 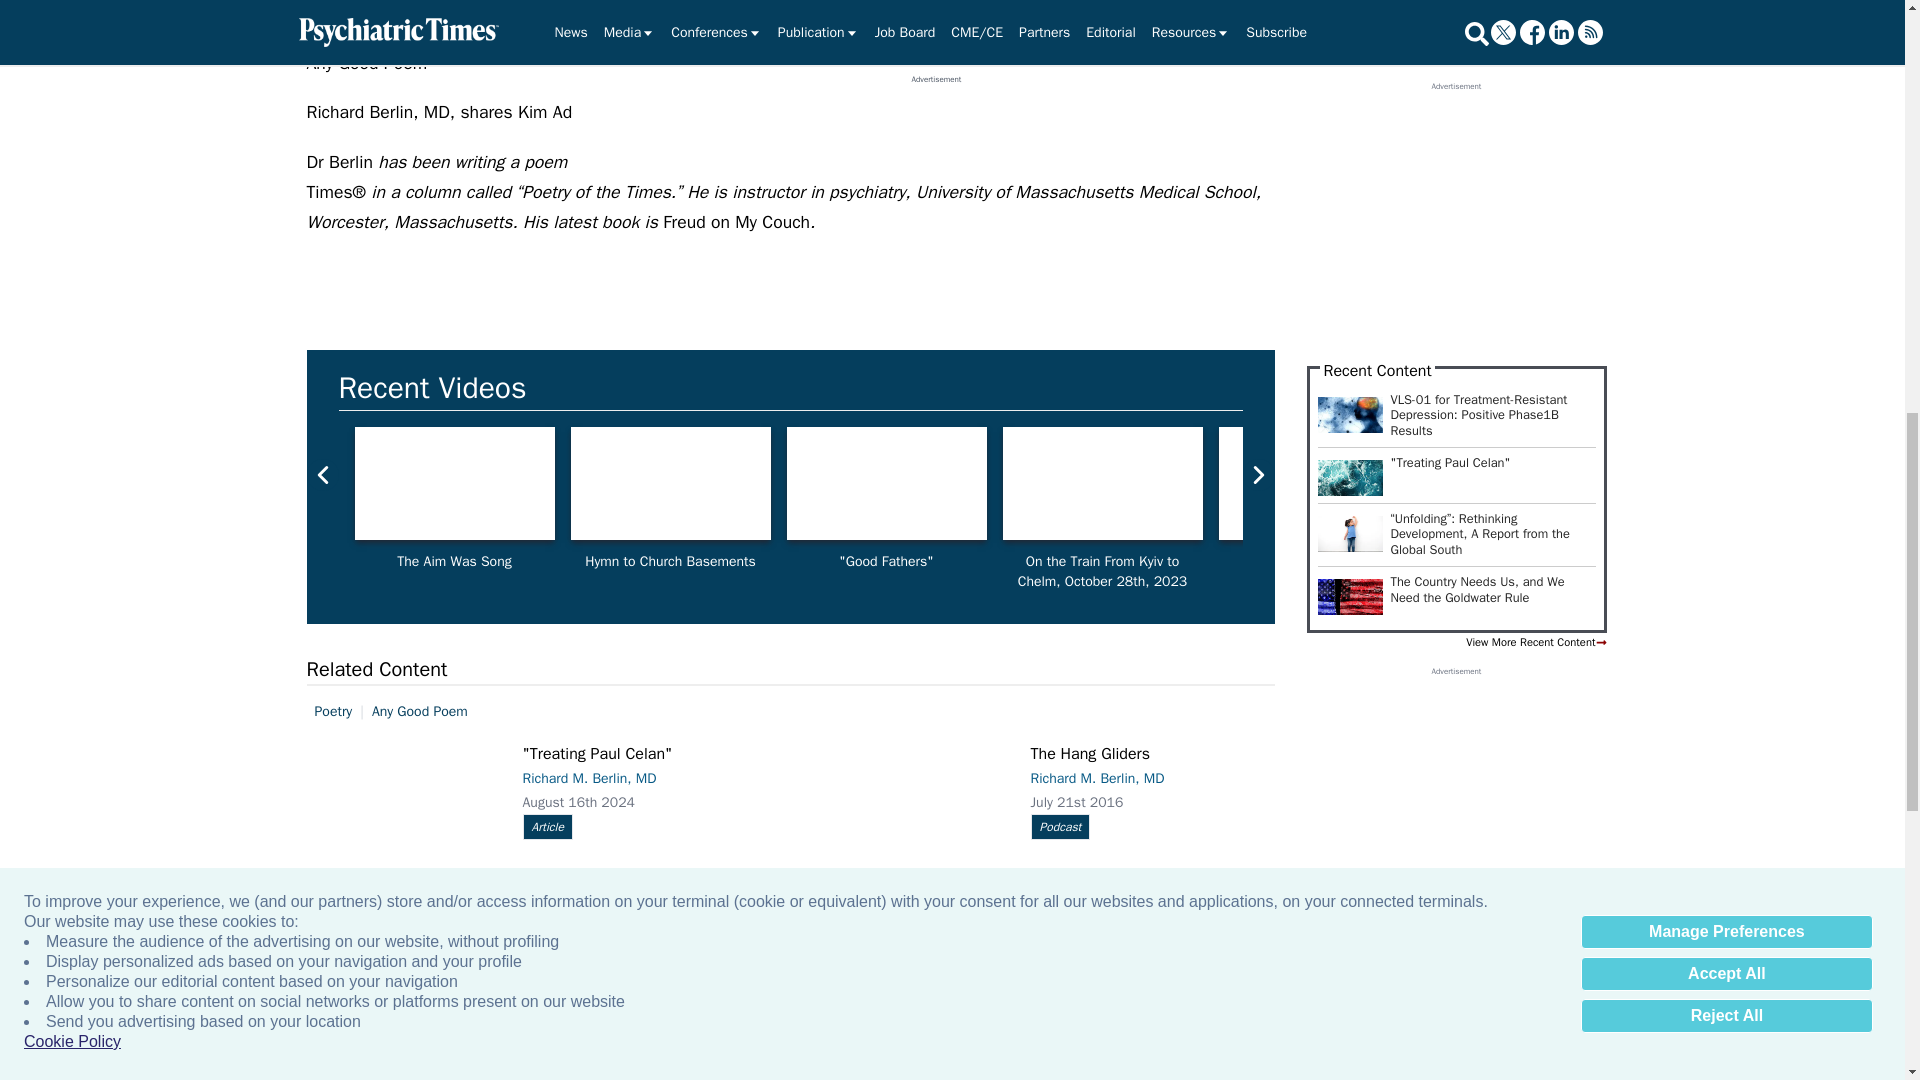 I want to click on spinal tap, so click(x=886, y=483).